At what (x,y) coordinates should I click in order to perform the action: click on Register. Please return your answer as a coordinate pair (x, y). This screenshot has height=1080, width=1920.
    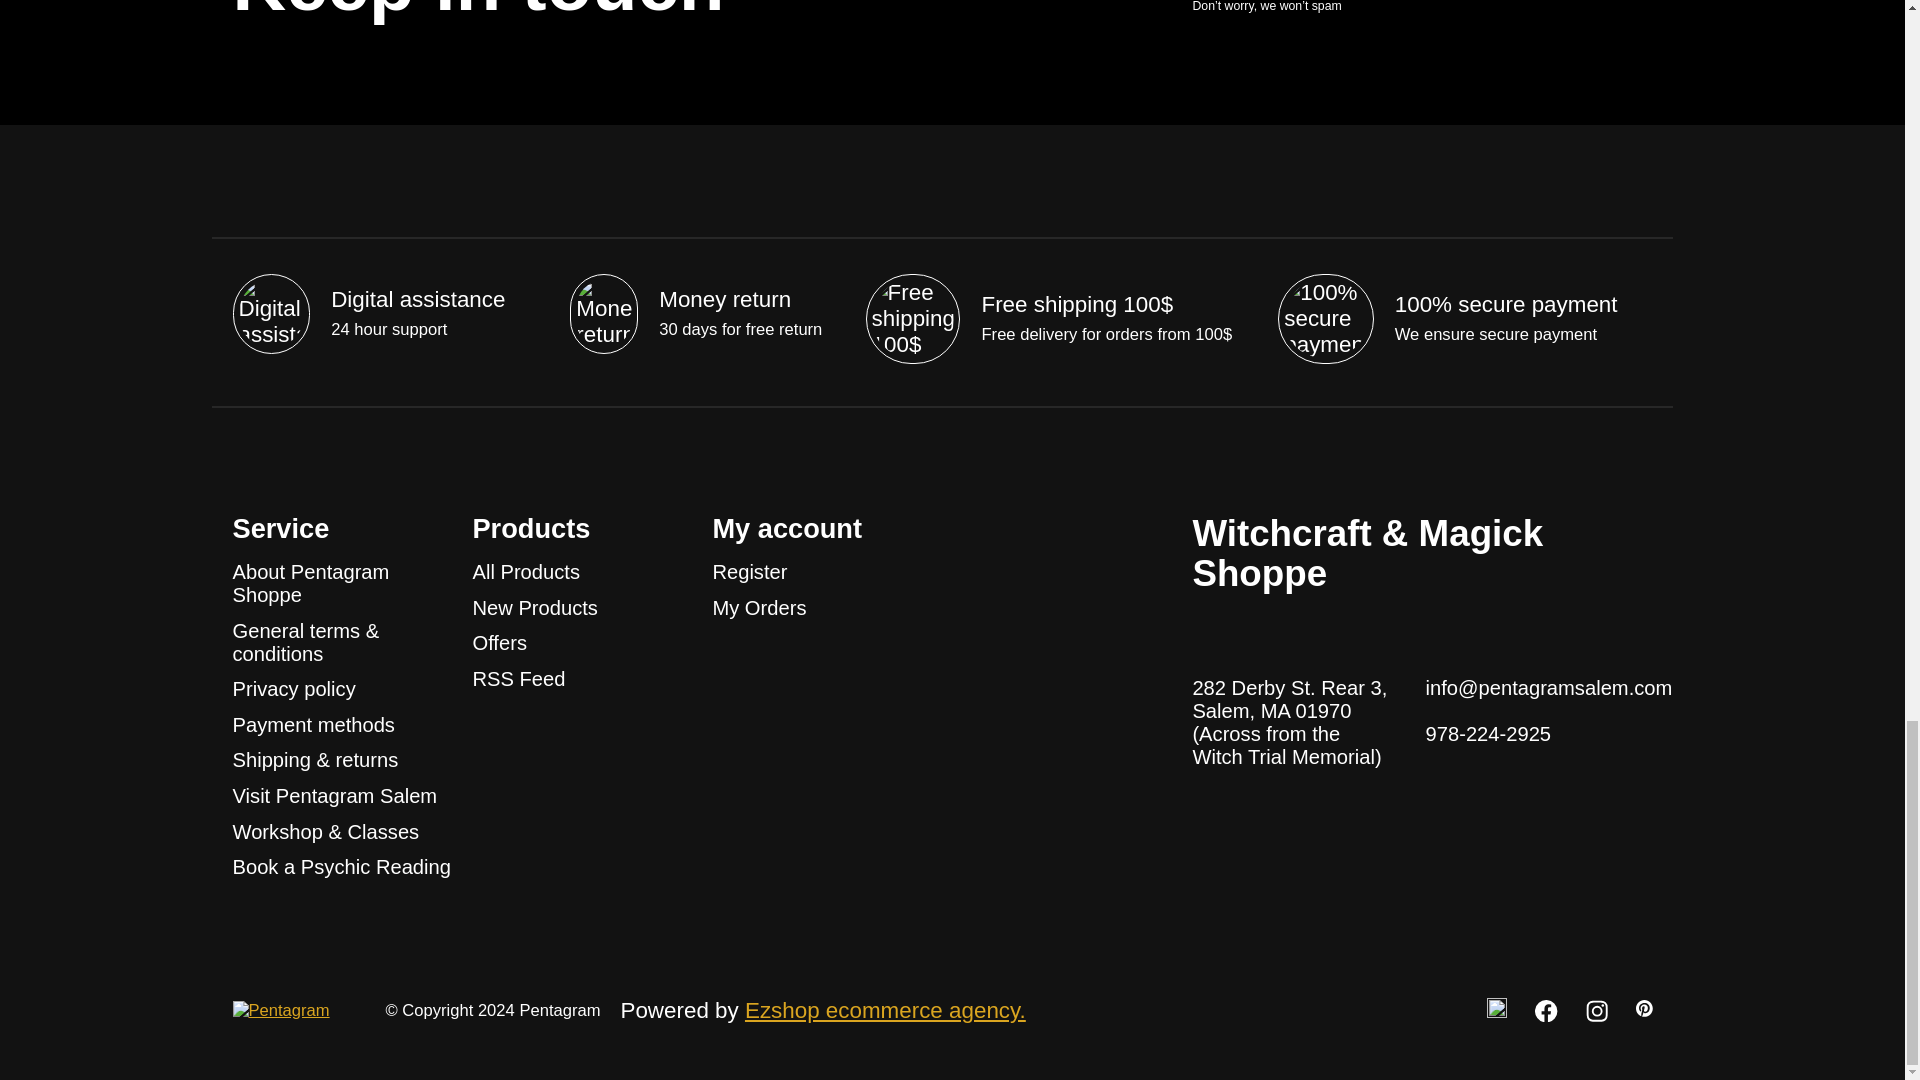
    Looking at the image, I should click on (750, 572).